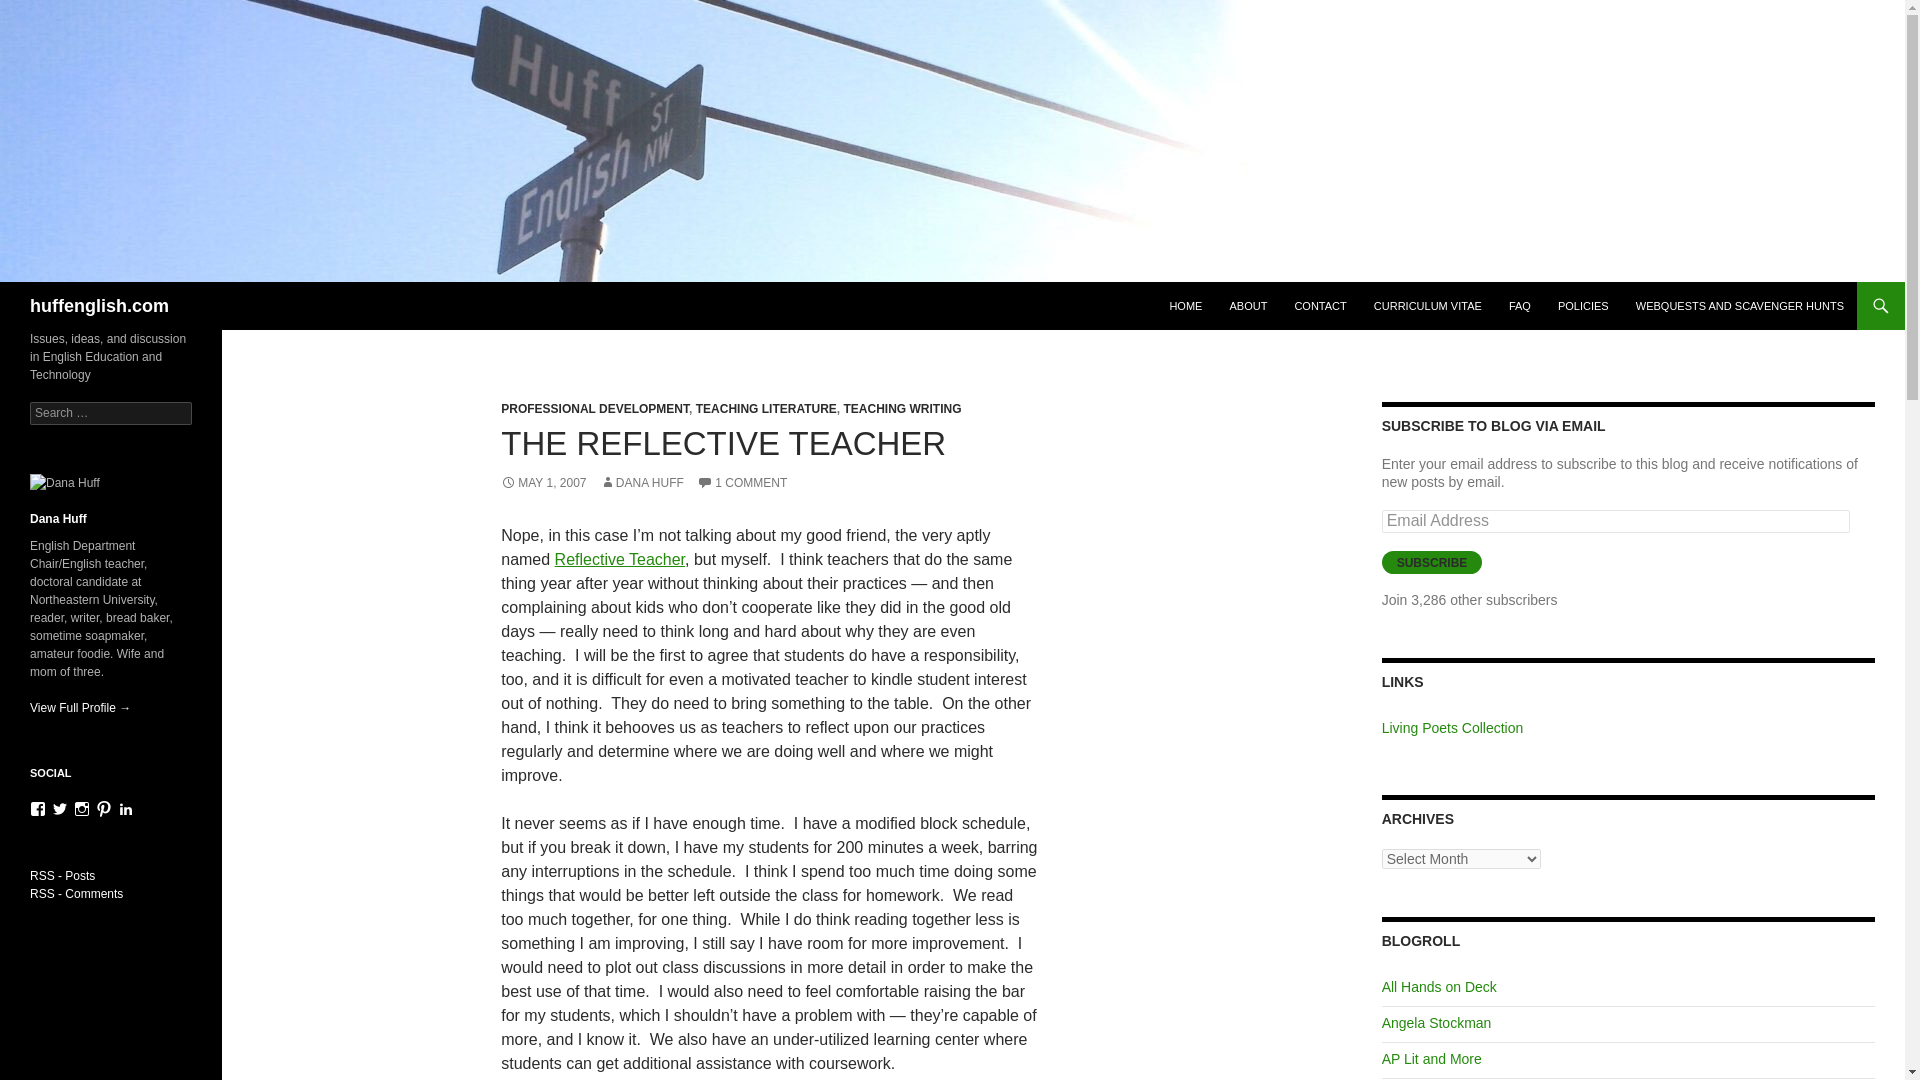  What do you see at coordinates (620, 559) in the screenshot?
I see `Reflective Teacher` at bounding box center [620, 559].